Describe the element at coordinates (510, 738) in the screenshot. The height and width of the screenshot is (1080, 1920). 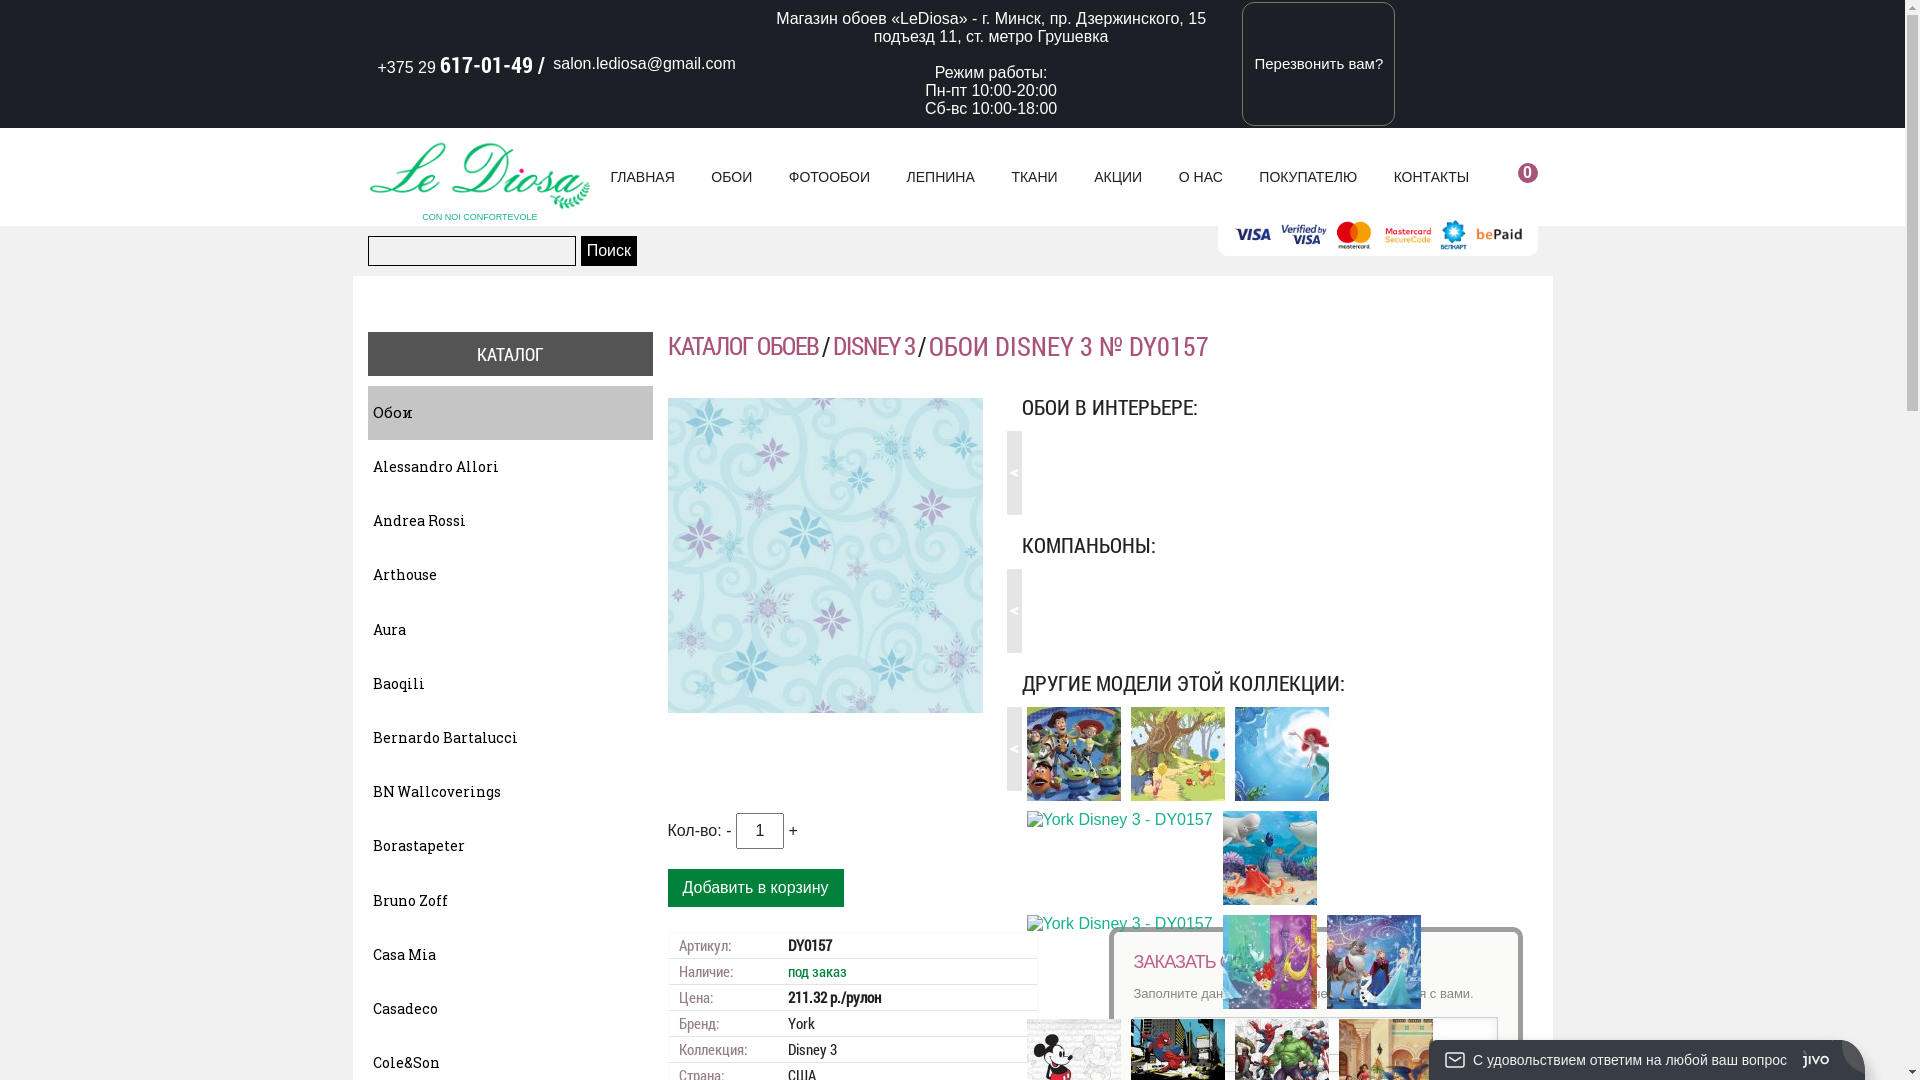
I see `Bernardo Bartalucci` at that location.